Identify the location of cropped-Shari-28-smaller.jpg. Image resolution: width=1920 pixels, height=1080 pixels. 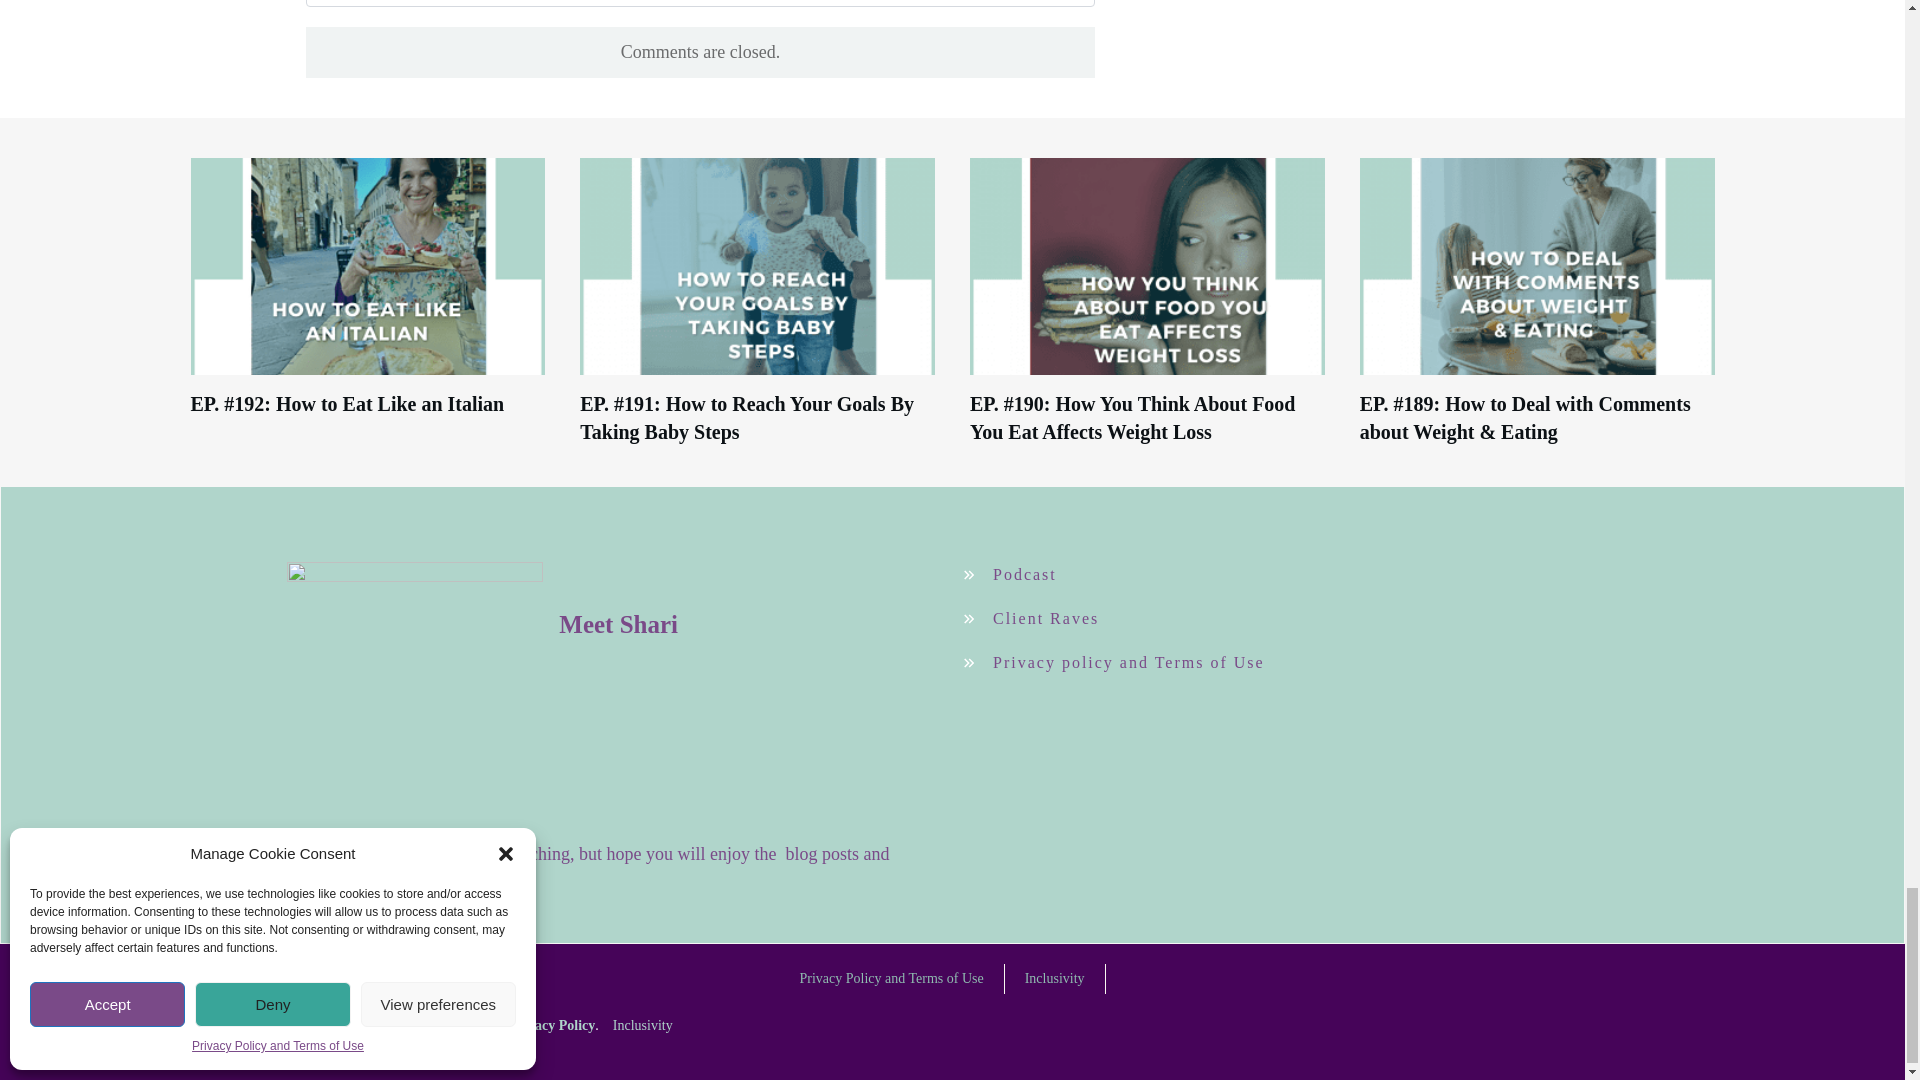
(414, 689).